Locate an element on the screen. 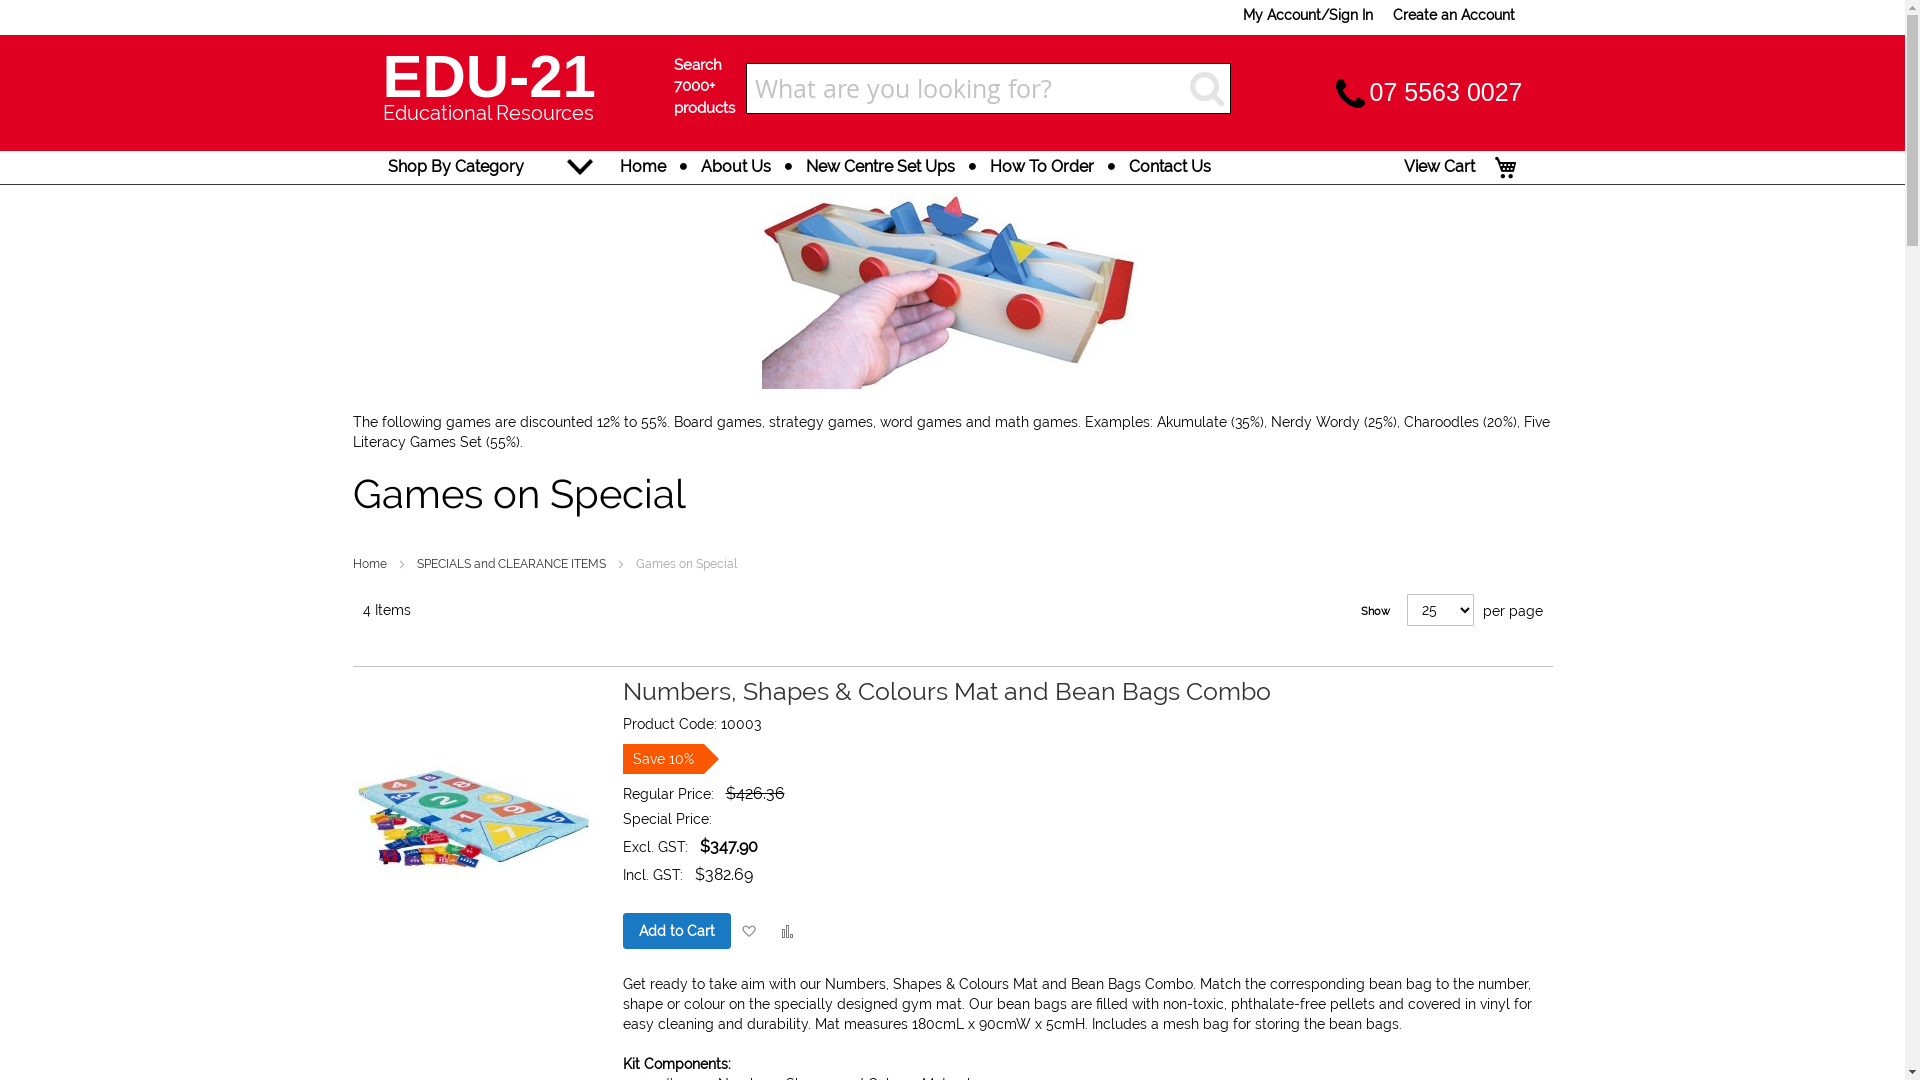 This screenshot has height=1080, width=1920. Search is located at coordinates (1207, 88).